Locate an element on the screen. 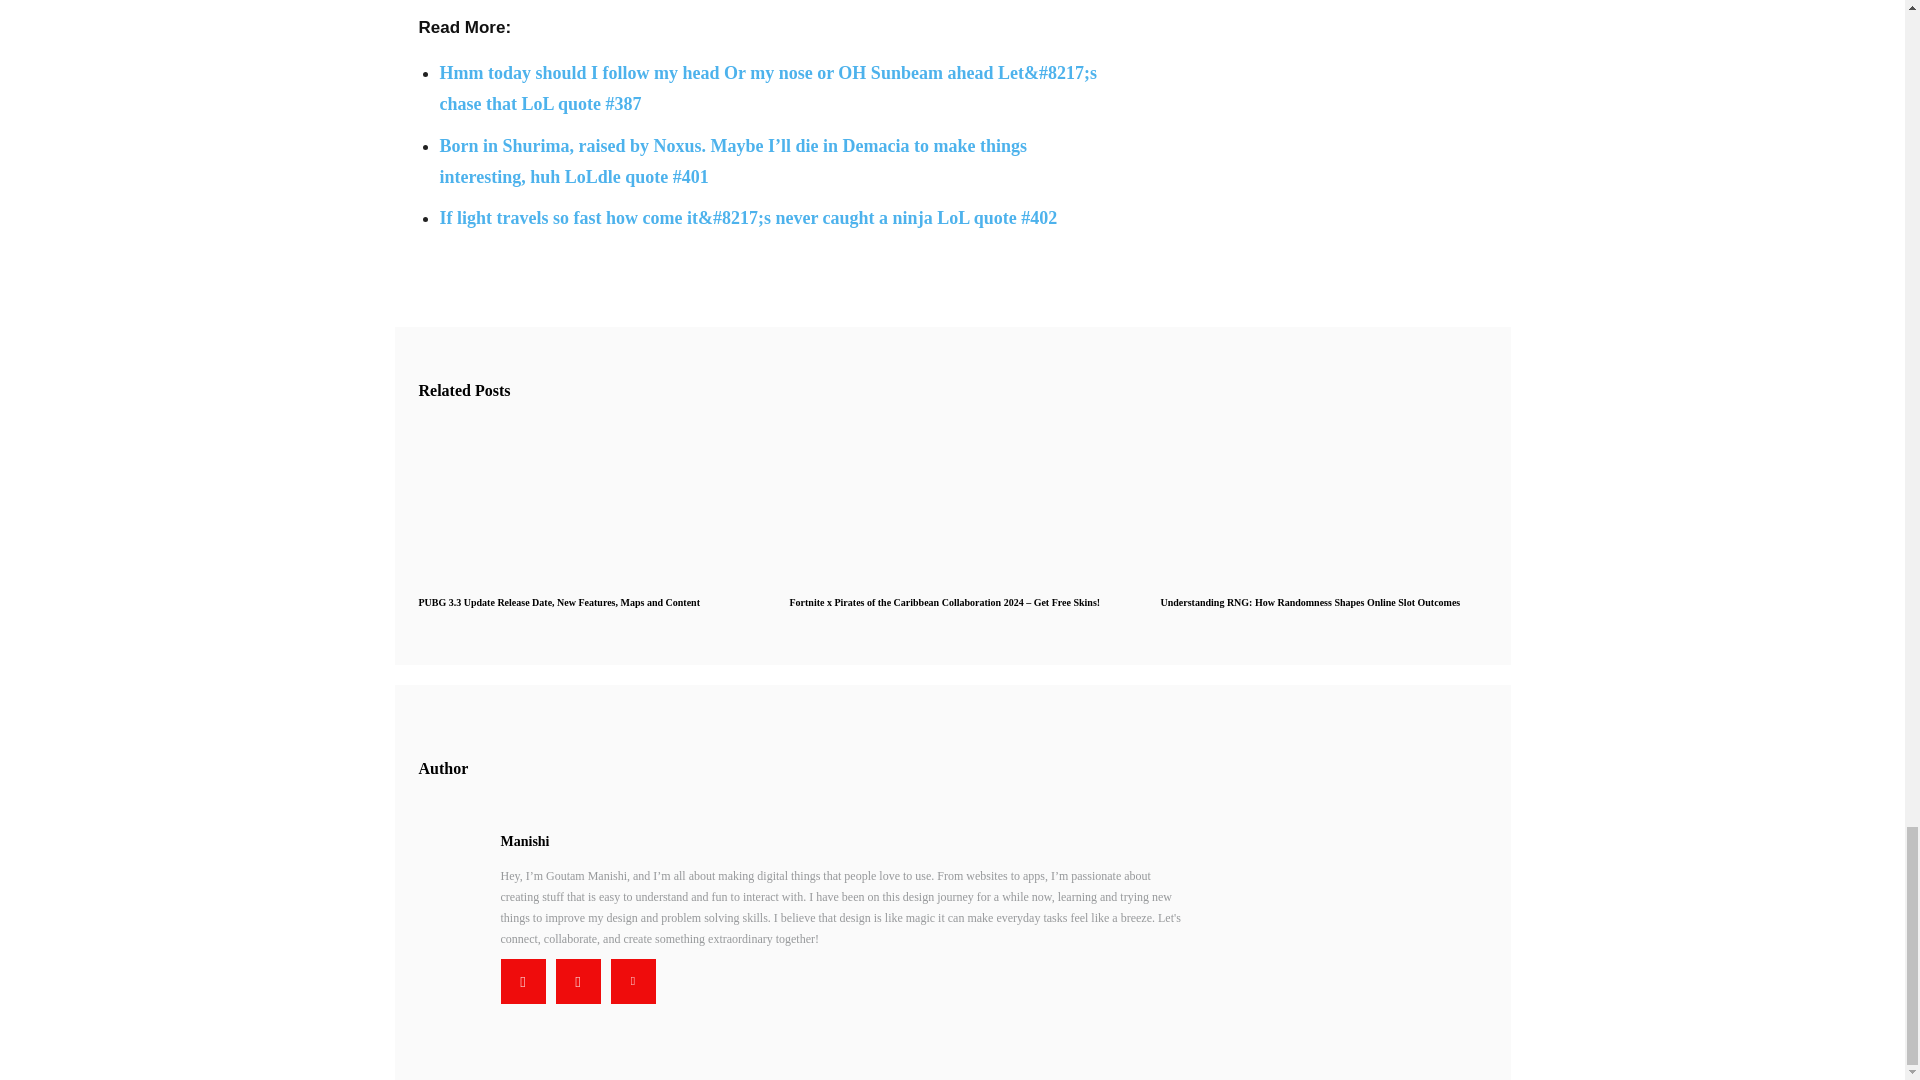  PUBG 3.3 Update Release Date, New Features, Maps and Content is located at coordinates (558, 602).